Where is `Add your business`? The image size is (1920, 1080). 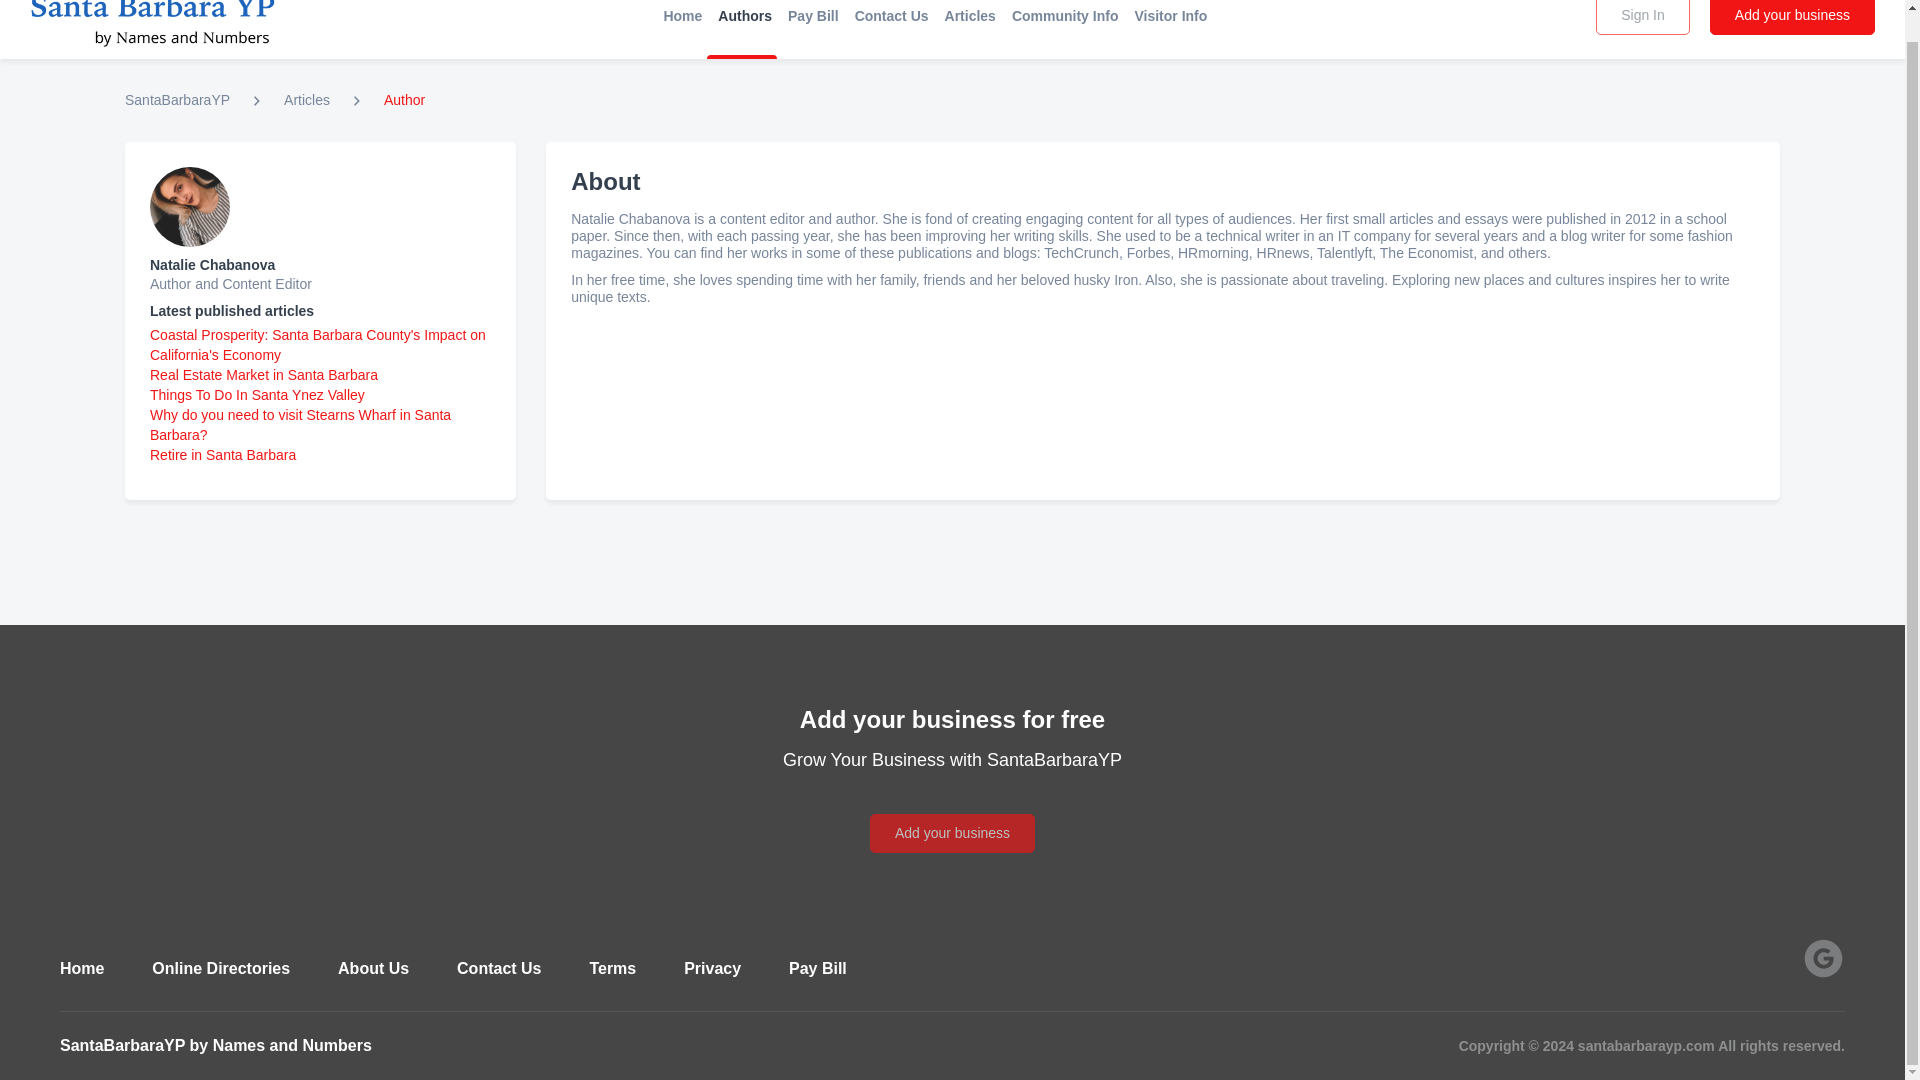
Add your business is located at coordinates (952, 810).